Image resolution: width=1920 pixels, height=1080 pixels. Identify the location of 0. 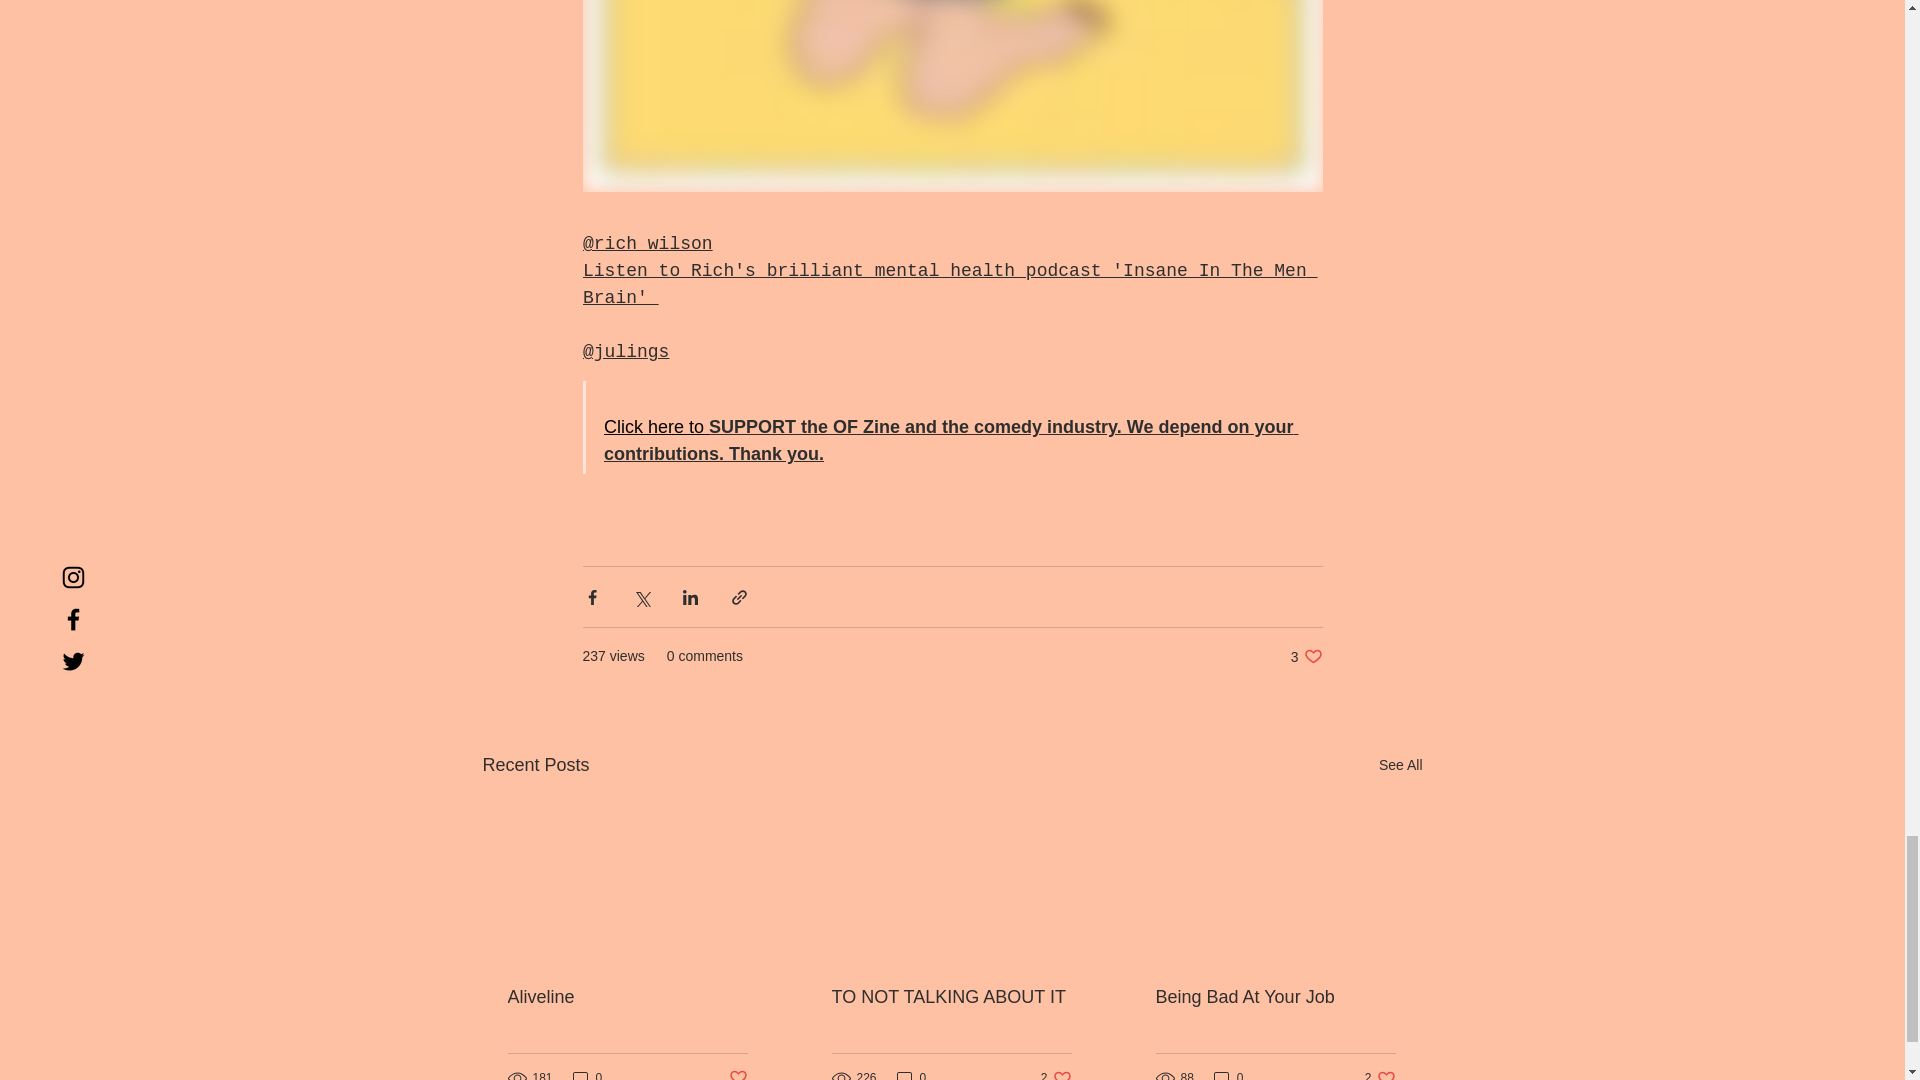
(587, 1074).